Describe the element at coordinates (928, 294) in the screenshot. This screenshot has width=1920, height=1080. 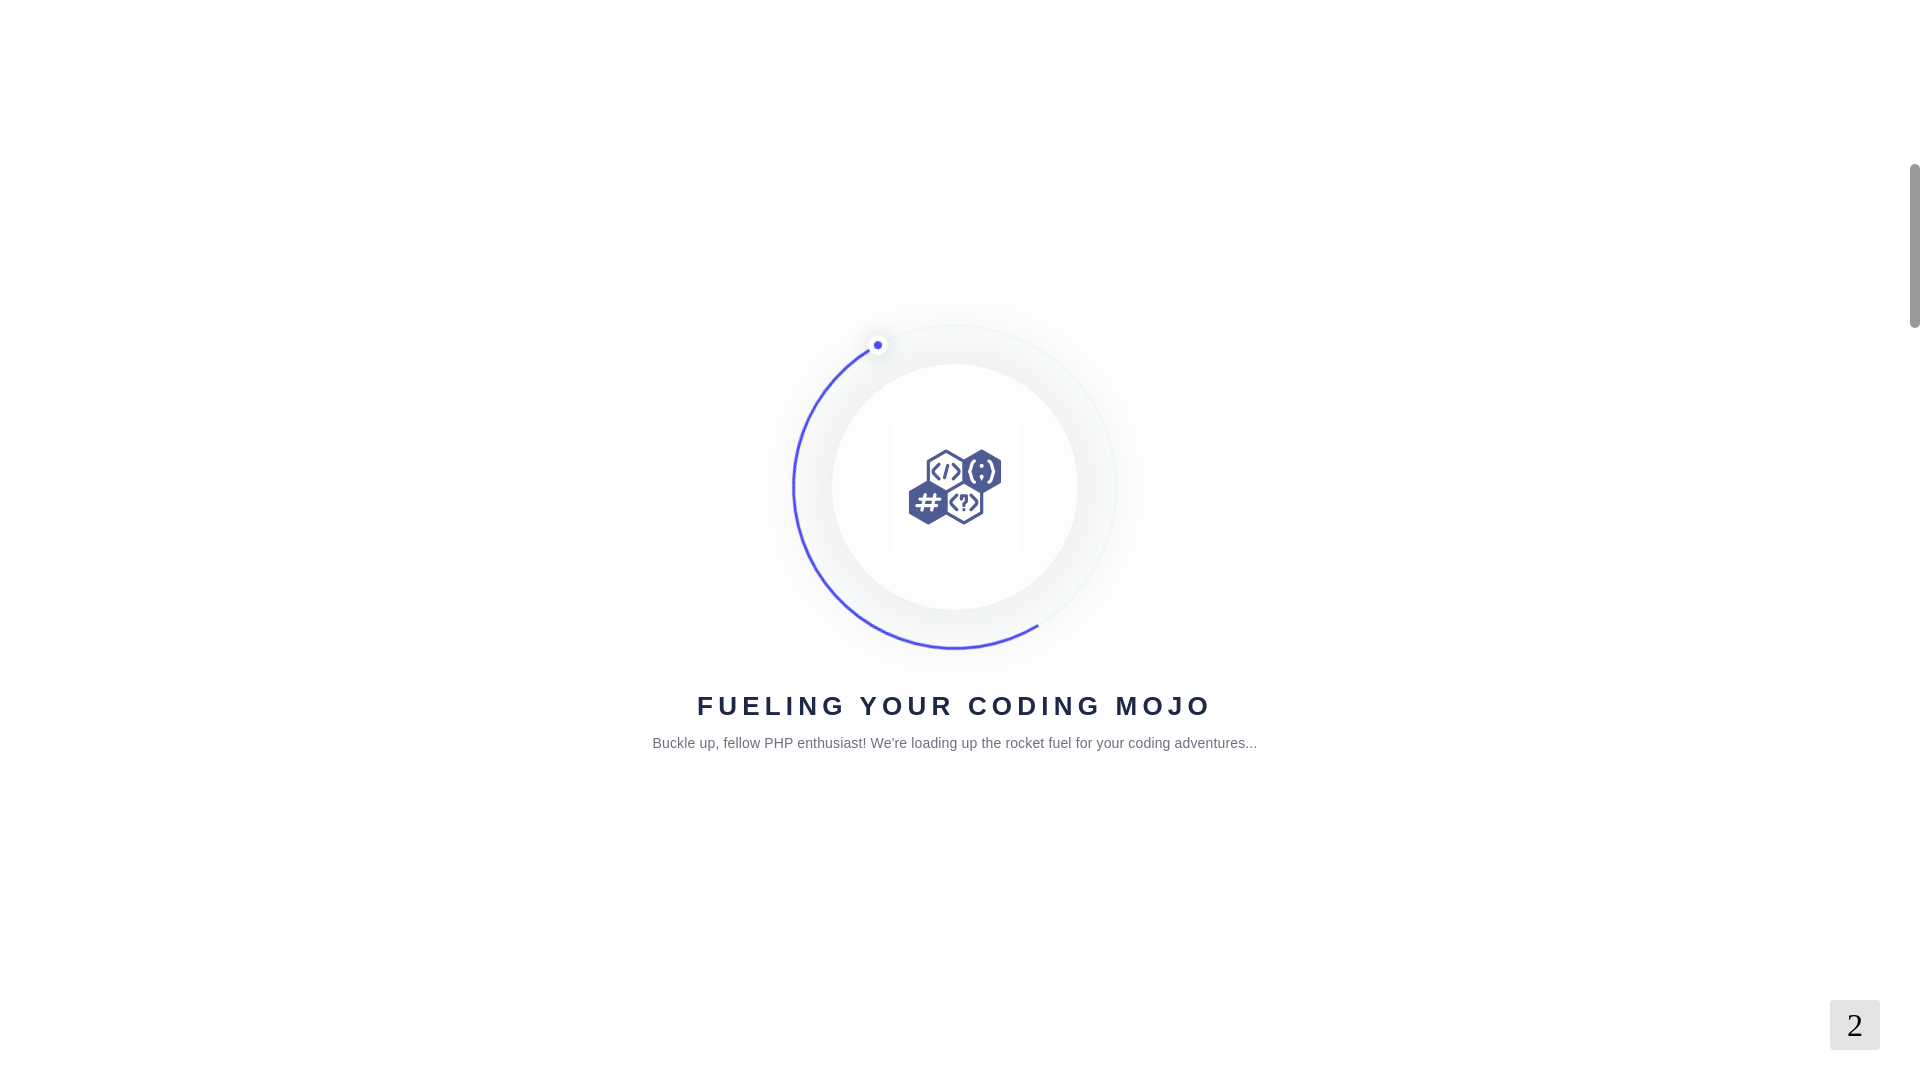
I see `Age` at that location.